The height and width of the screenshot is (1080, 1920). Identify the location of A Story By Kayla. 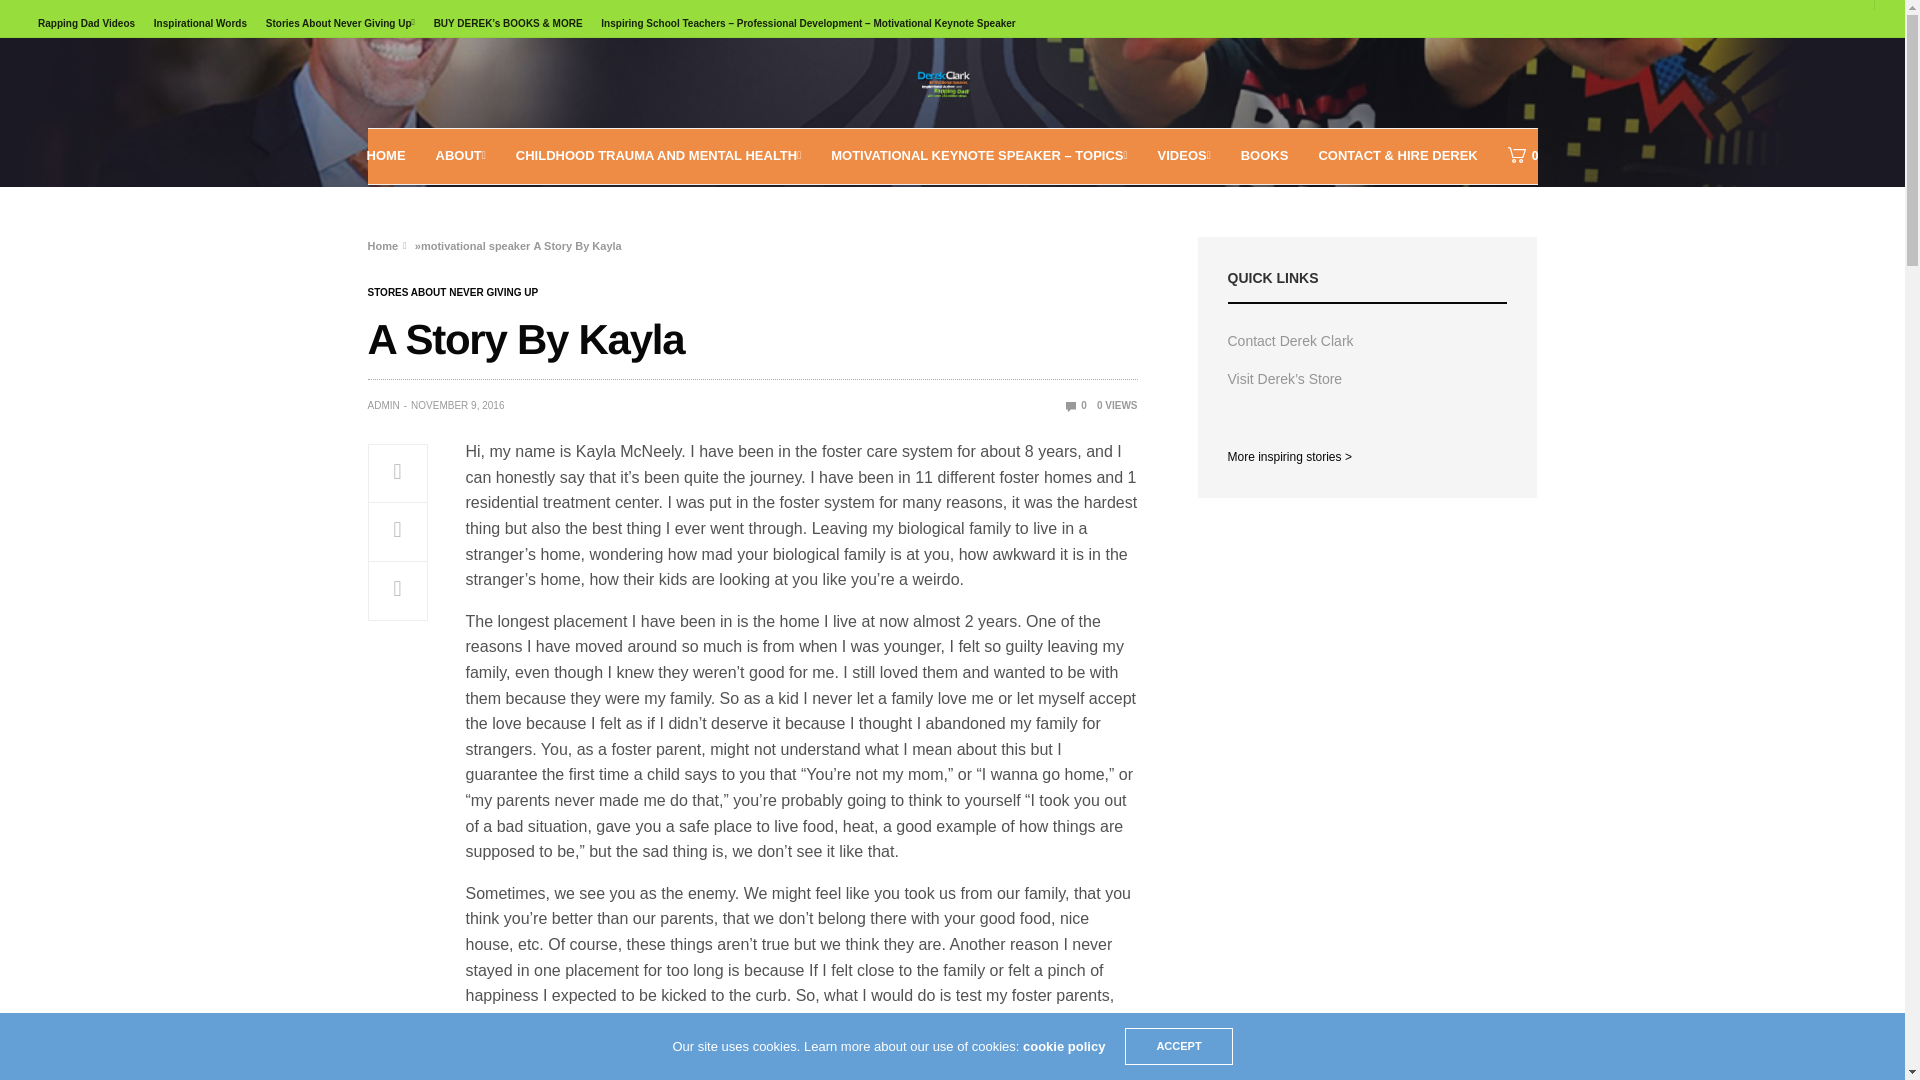
(1076, 405).